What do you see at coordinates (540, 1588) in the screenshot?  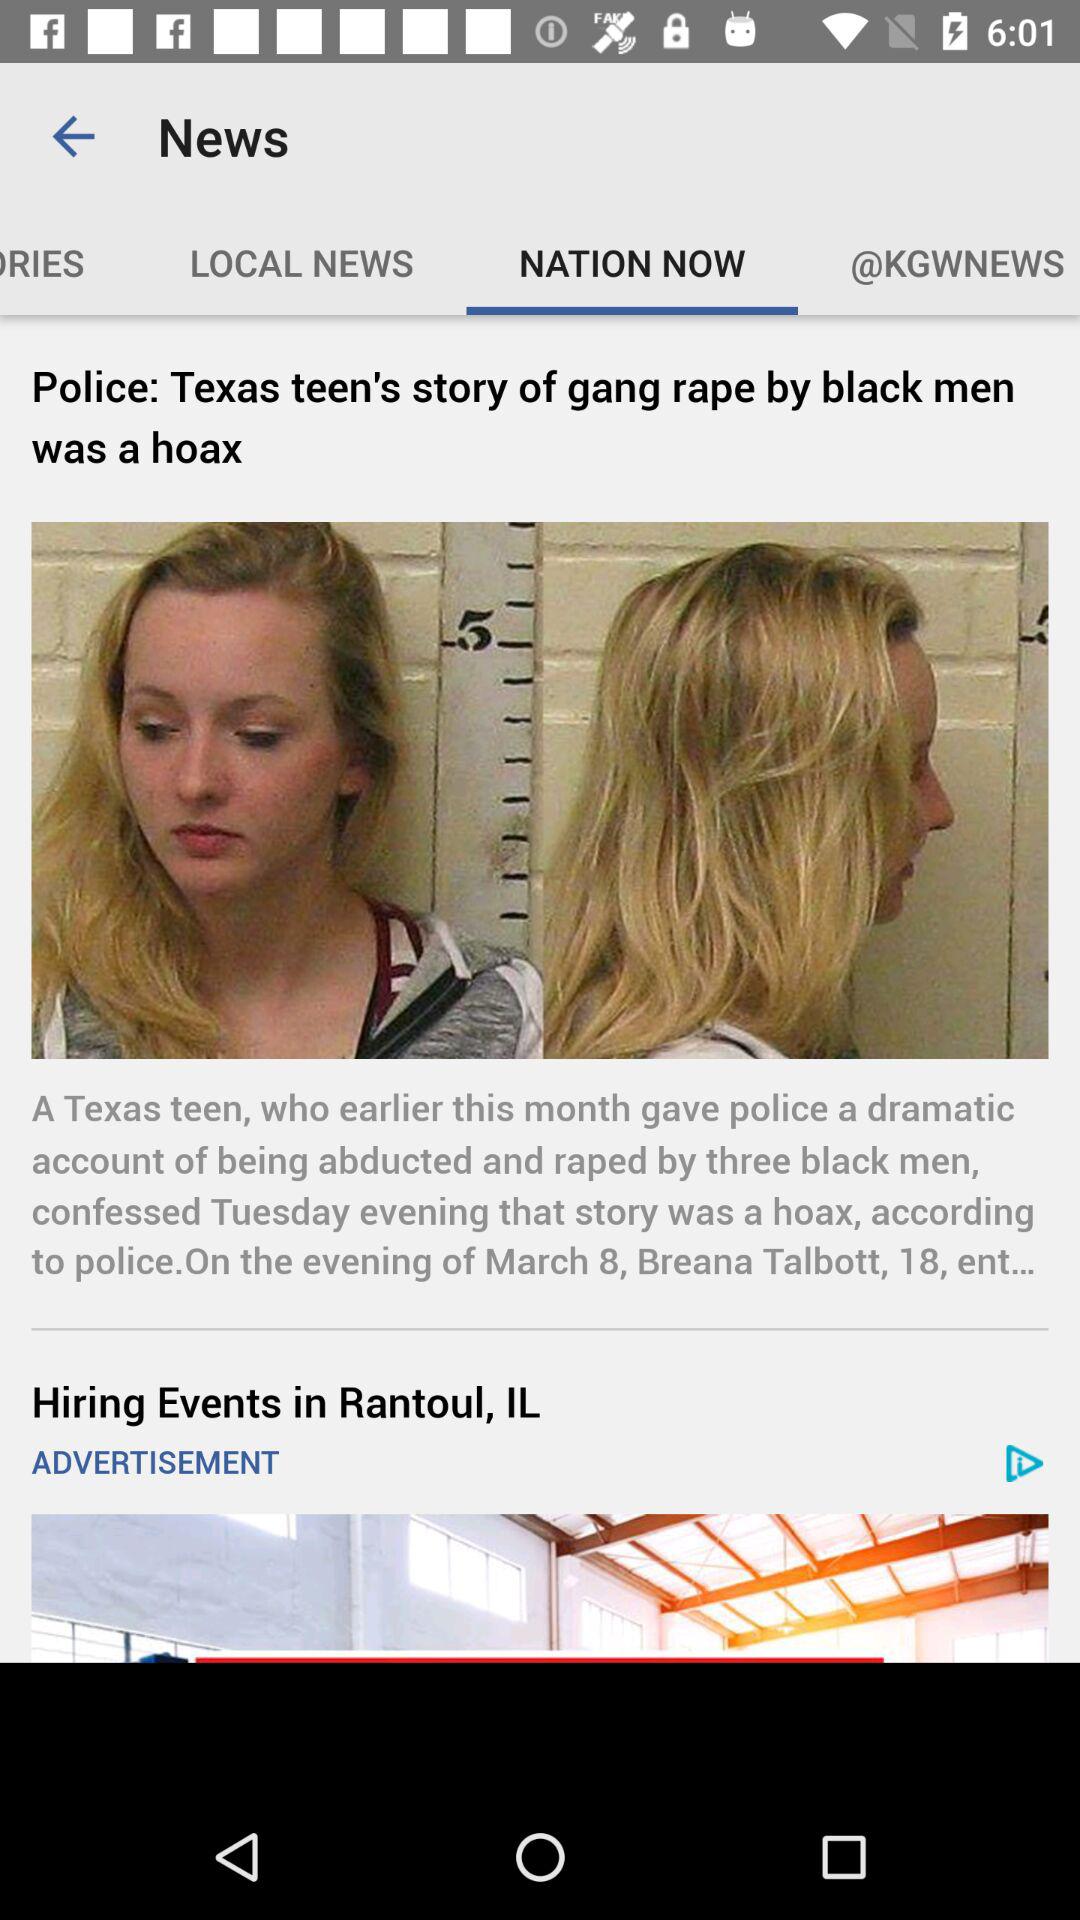 I see `open advertisement` at bounding box center [540, 1588].